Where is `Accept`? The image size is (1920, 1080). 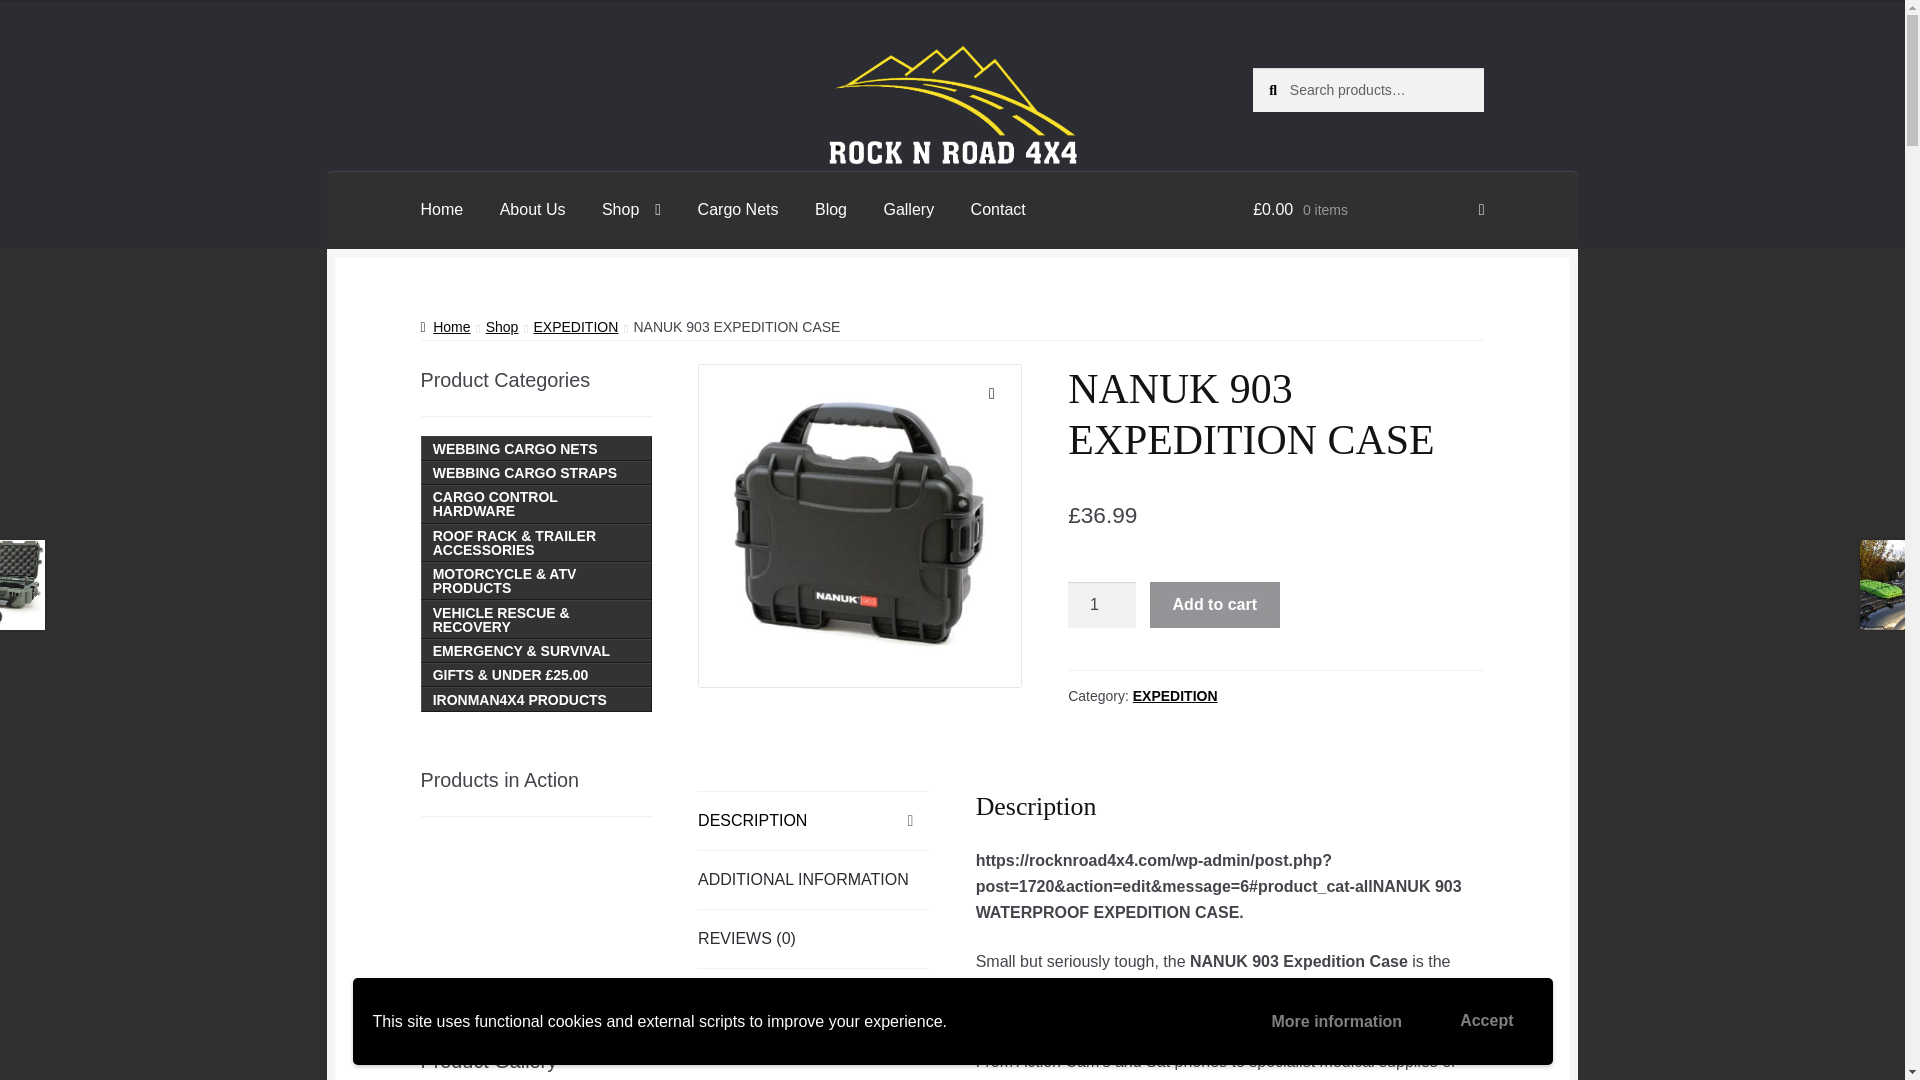 Accept is located at coordinates (1486, 1021).